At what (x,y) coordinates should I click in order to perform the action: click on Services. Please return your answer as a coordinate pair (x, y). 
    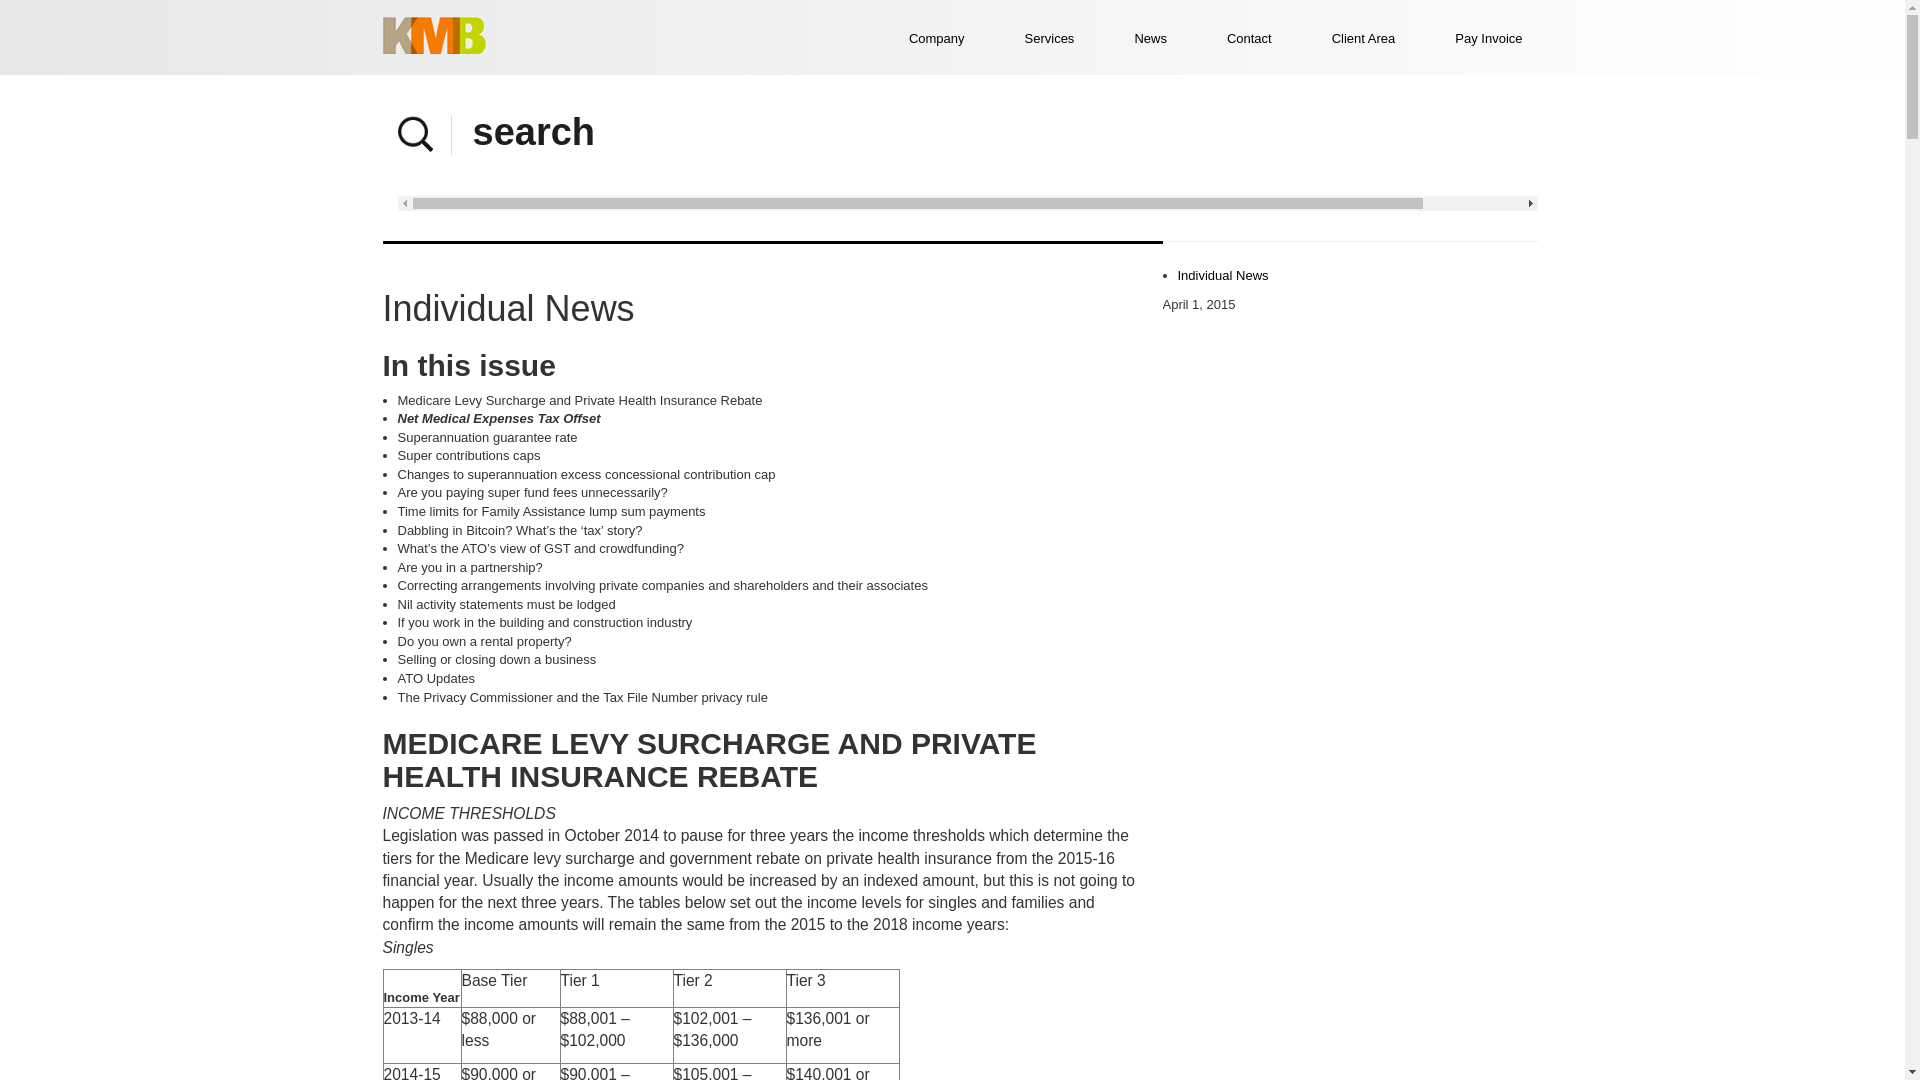
    Looking at the image, I should click on (1050, 38).